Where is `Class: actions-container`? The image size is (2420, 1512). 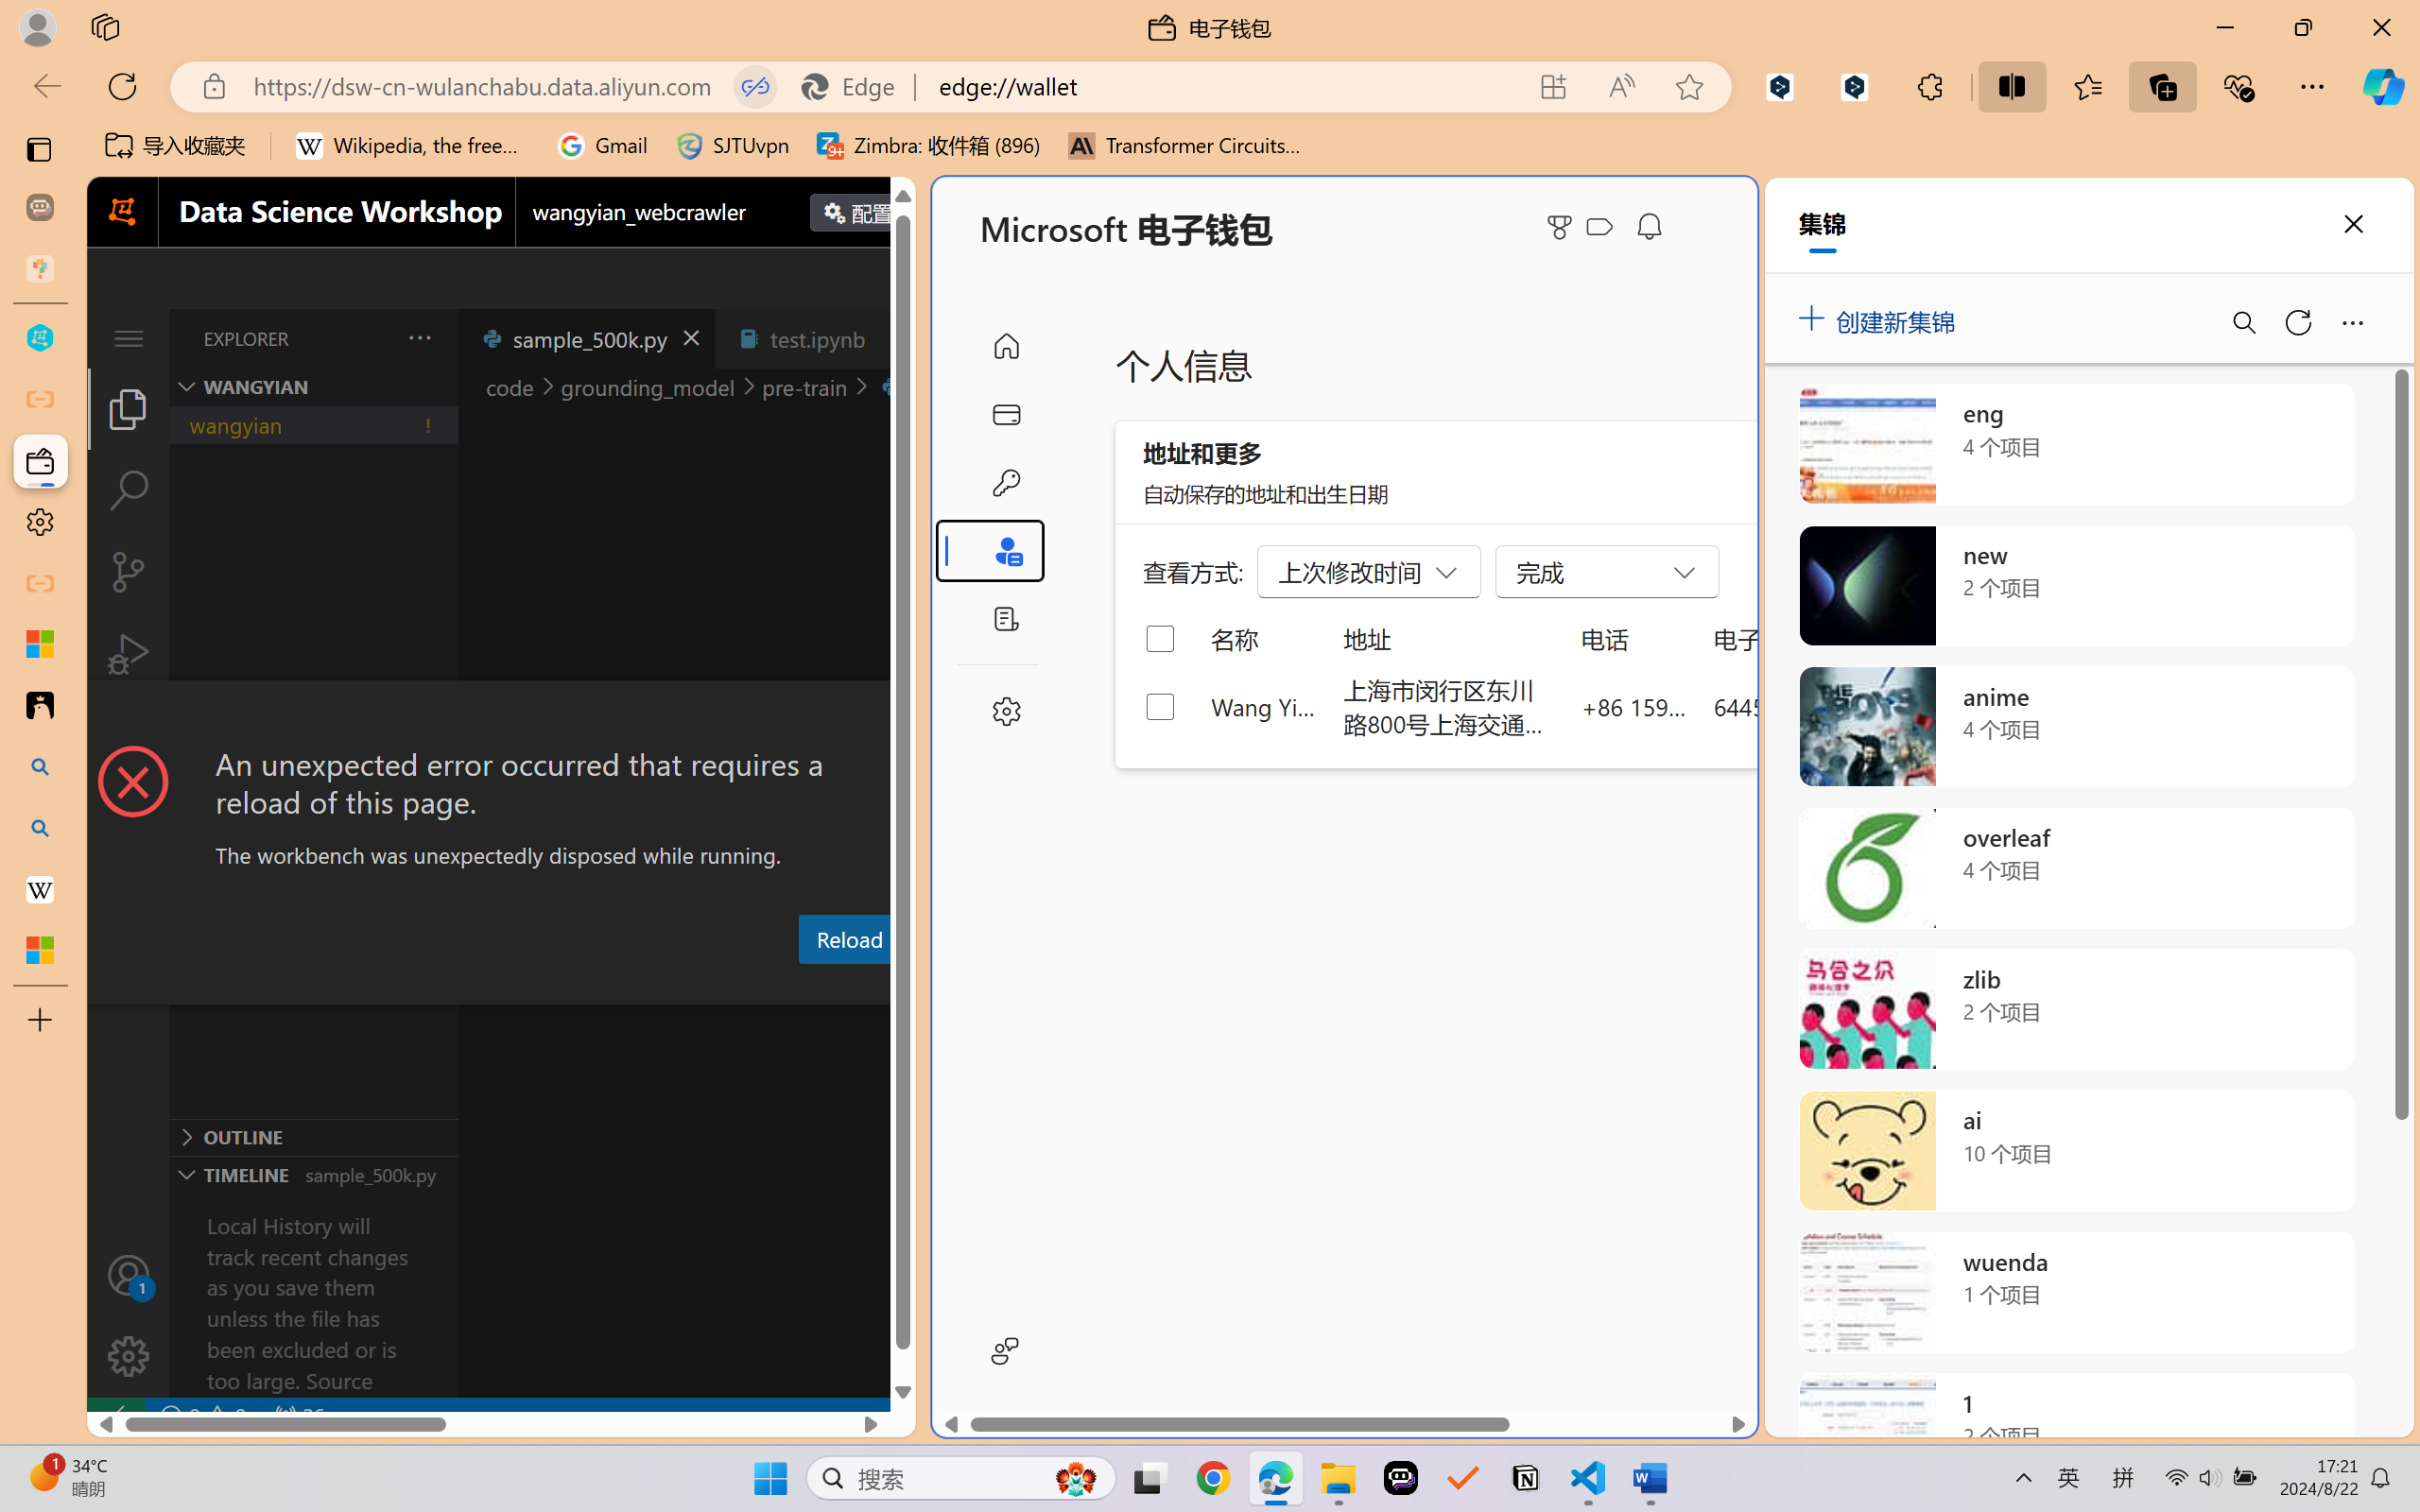 Class: actions-container is located at coordinates (501, 715).